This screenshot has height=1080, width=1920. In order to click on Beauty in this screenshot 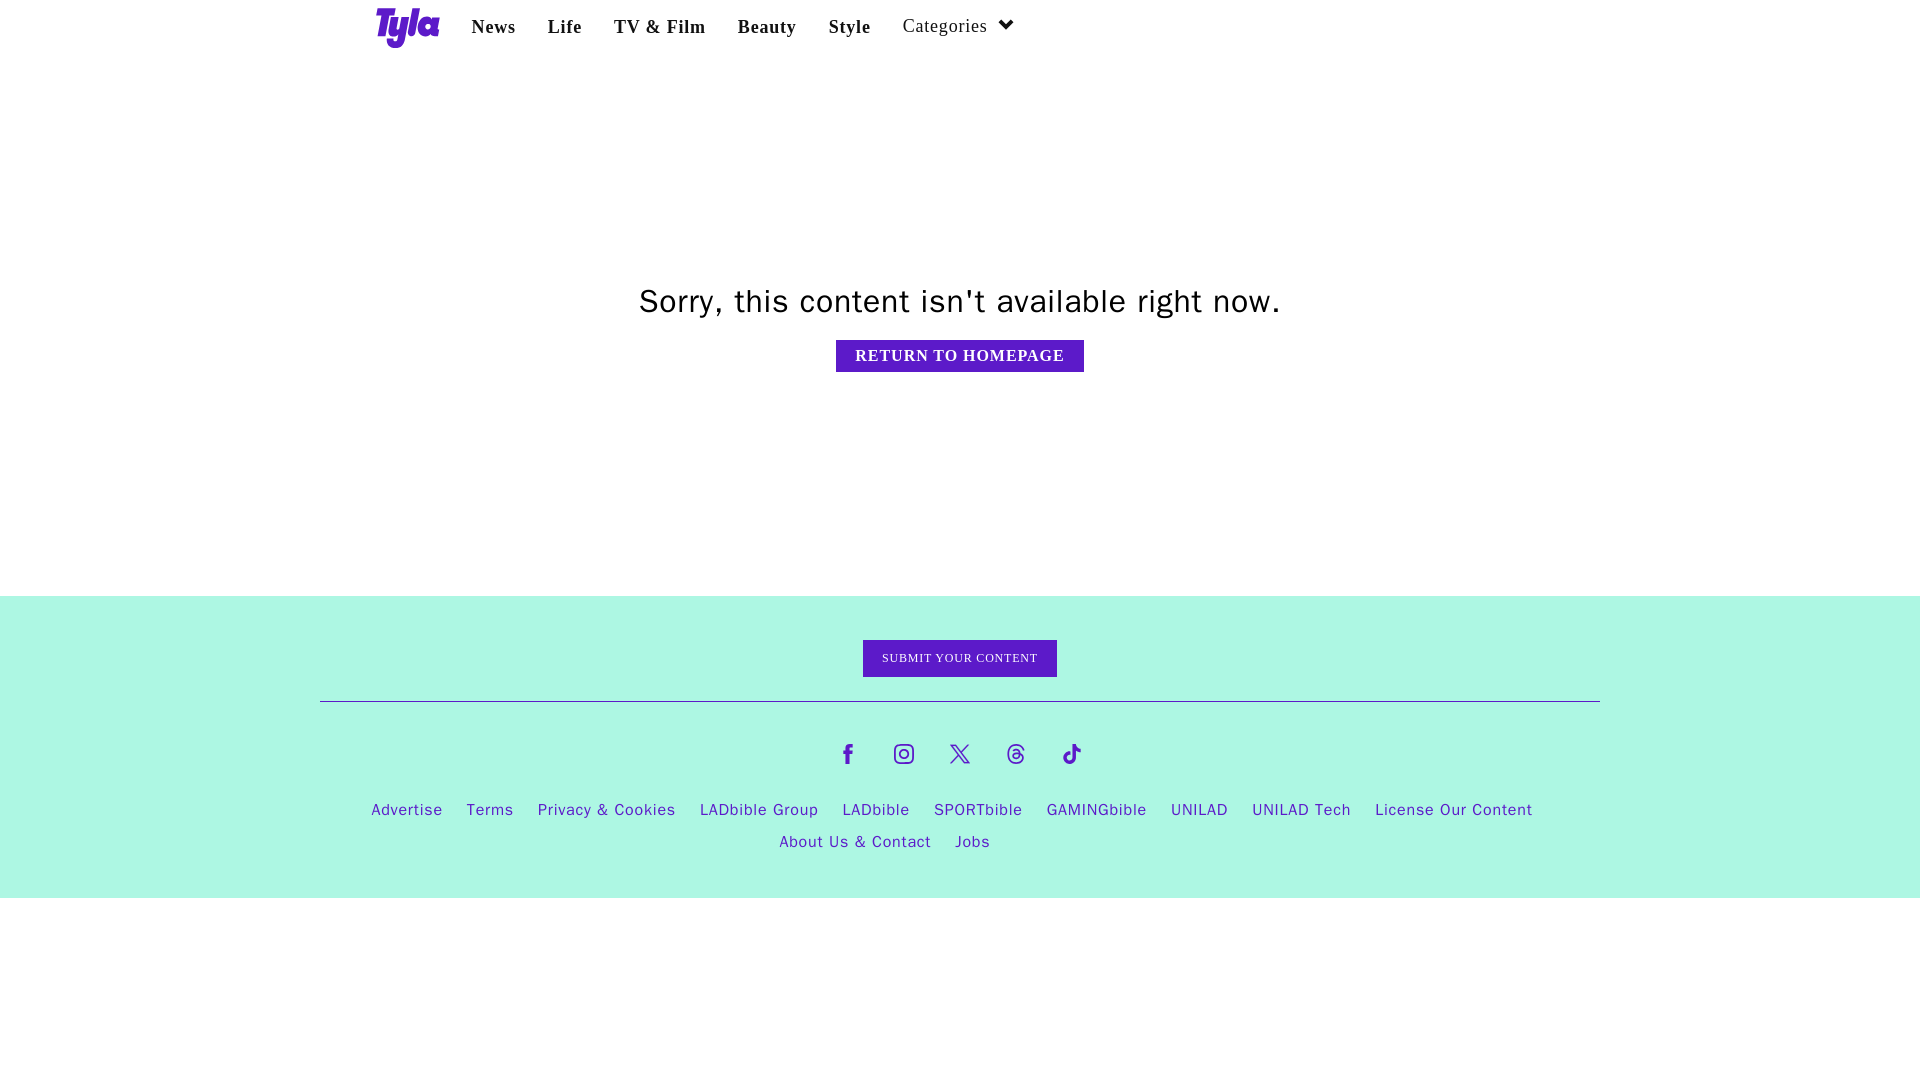, I will do `click(766, 27)`.